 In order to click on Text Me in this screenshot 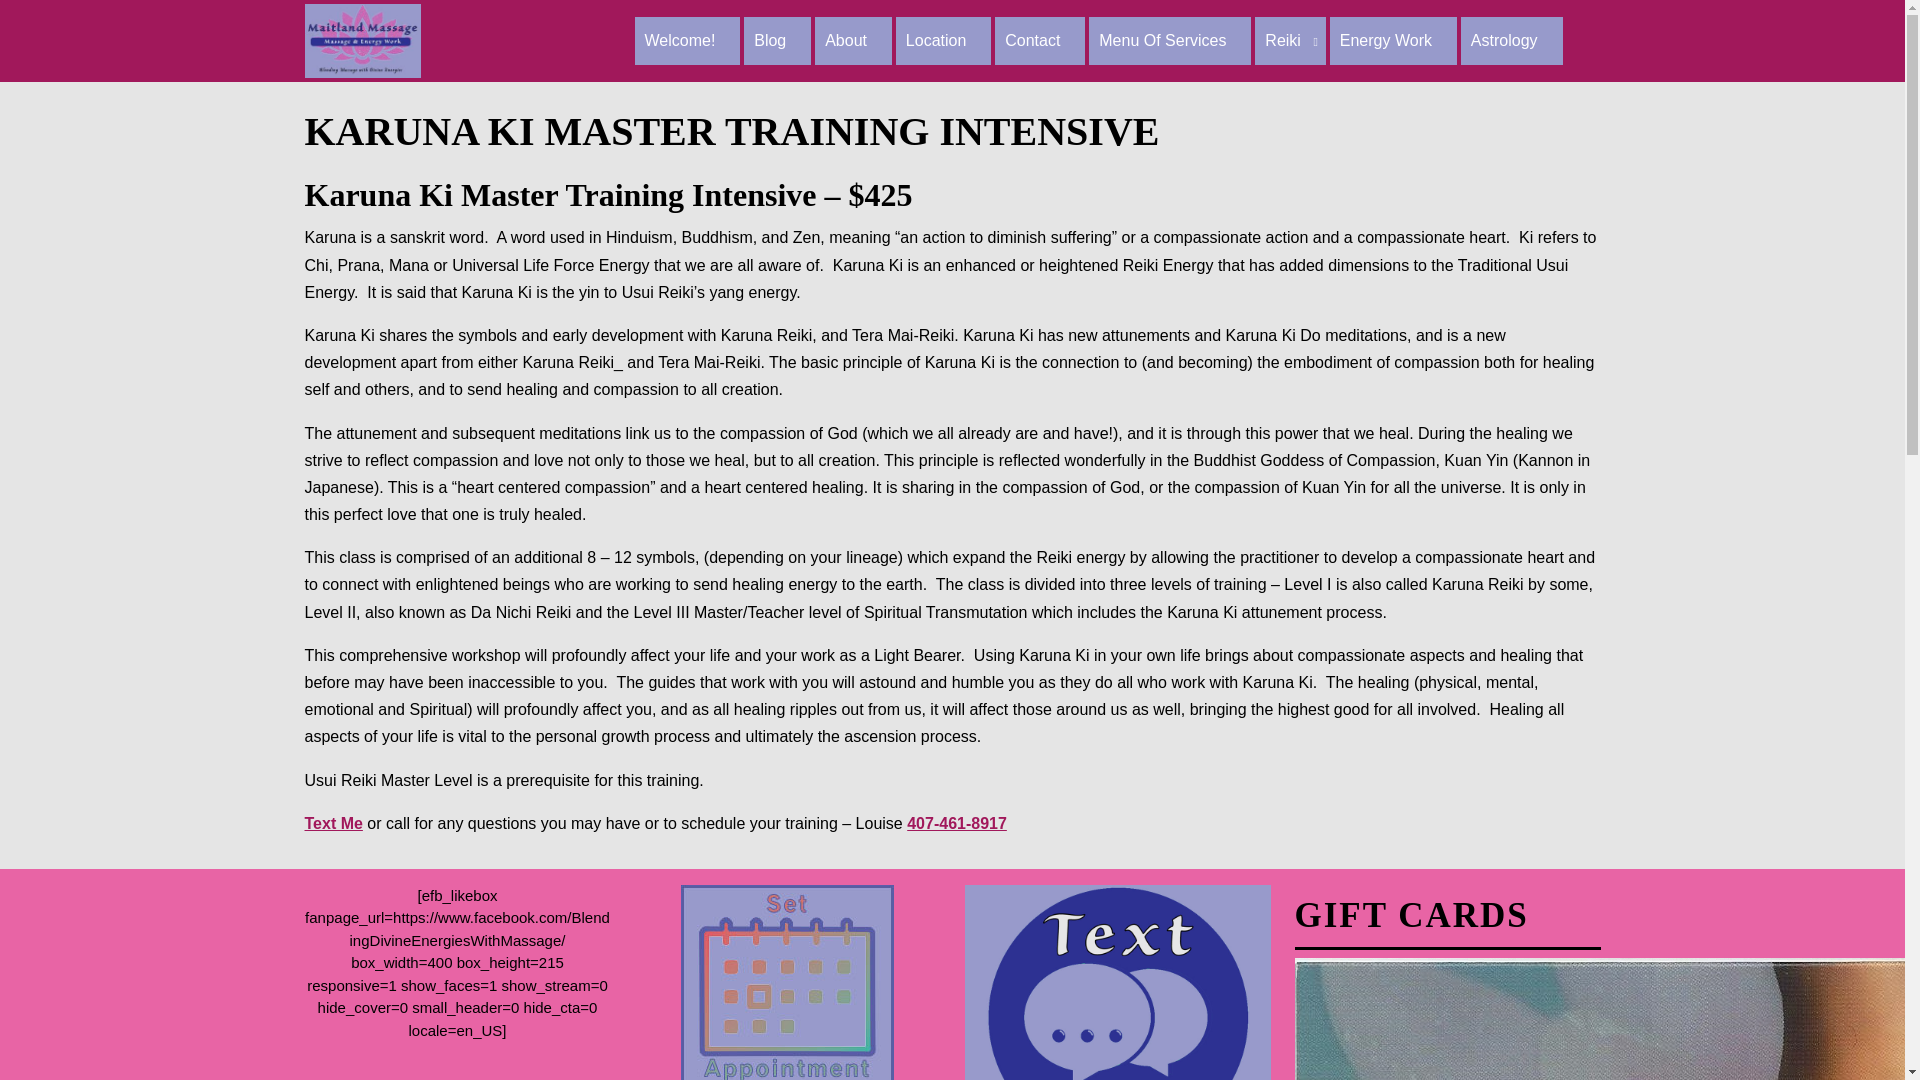, I will do `click(332, 823)`.